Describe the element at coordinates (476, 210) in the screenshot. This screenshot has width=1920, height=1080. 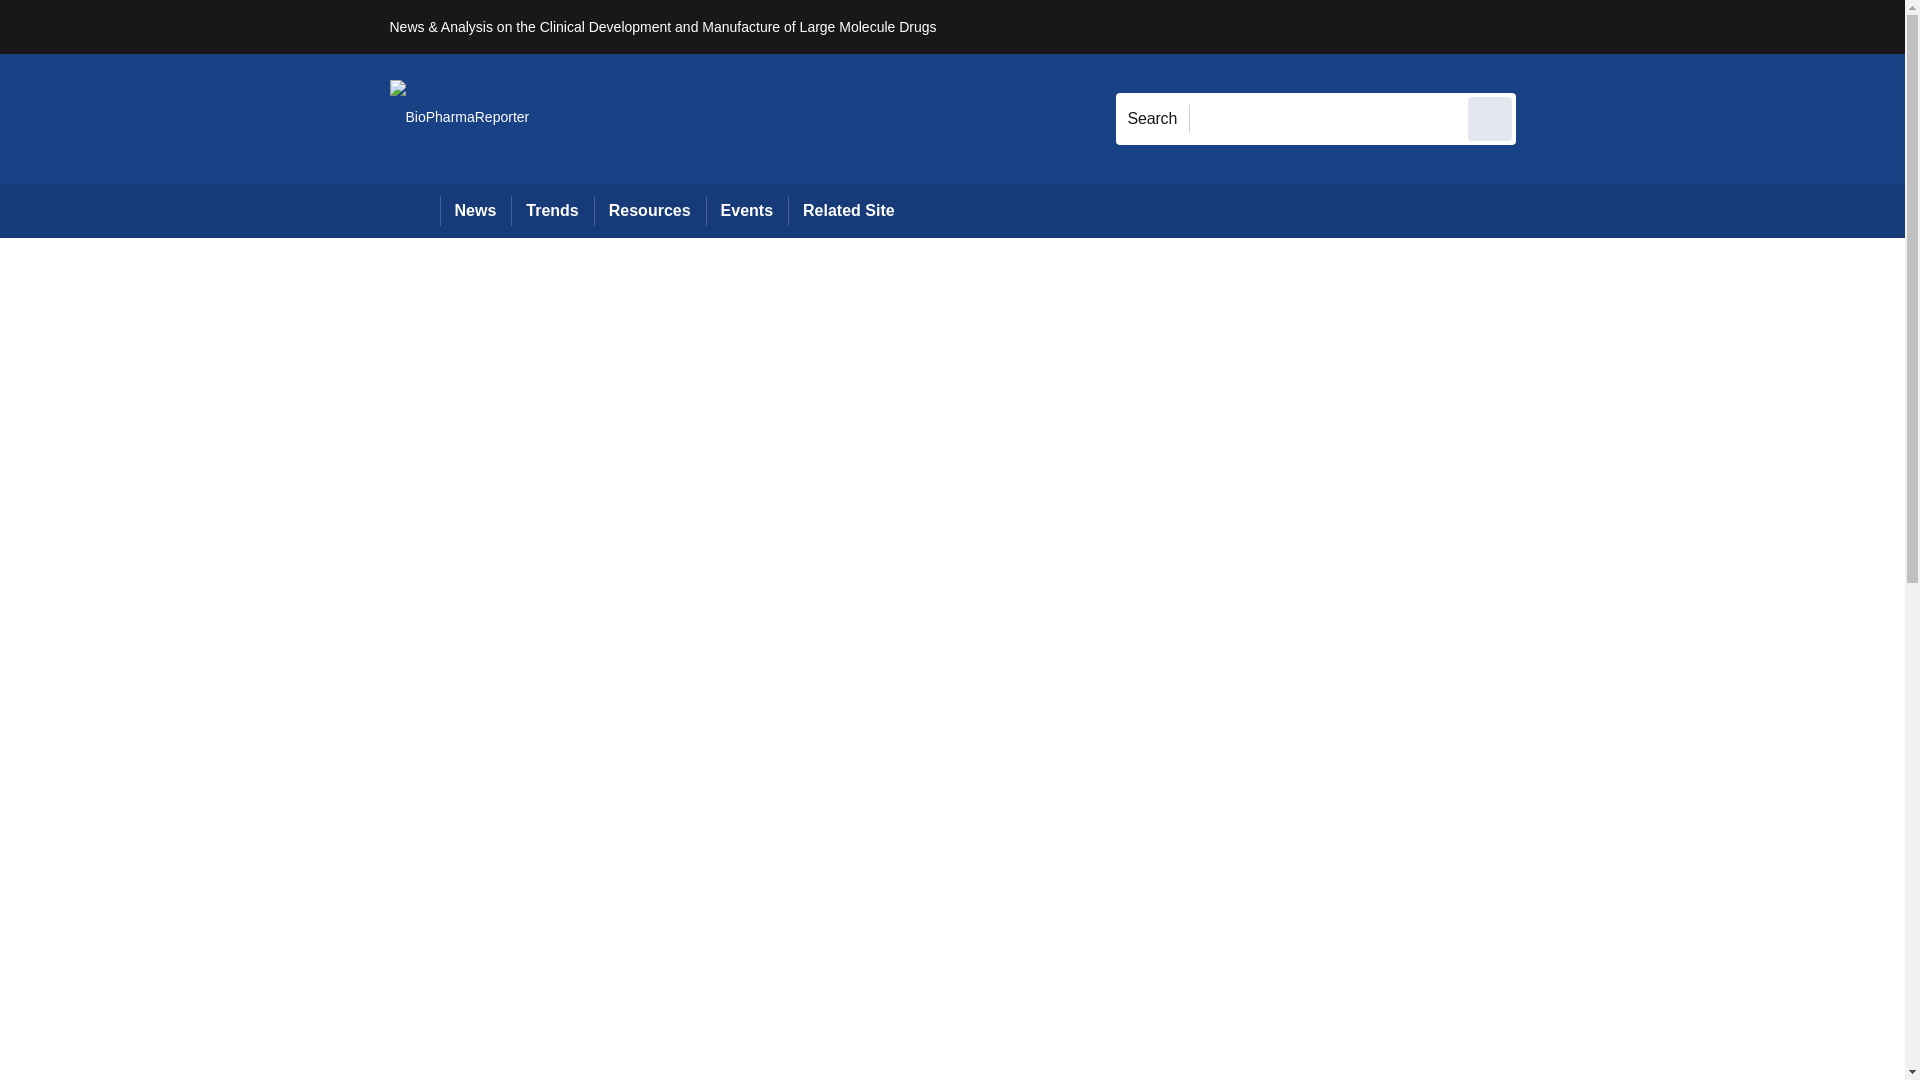
I see `News` at that location.